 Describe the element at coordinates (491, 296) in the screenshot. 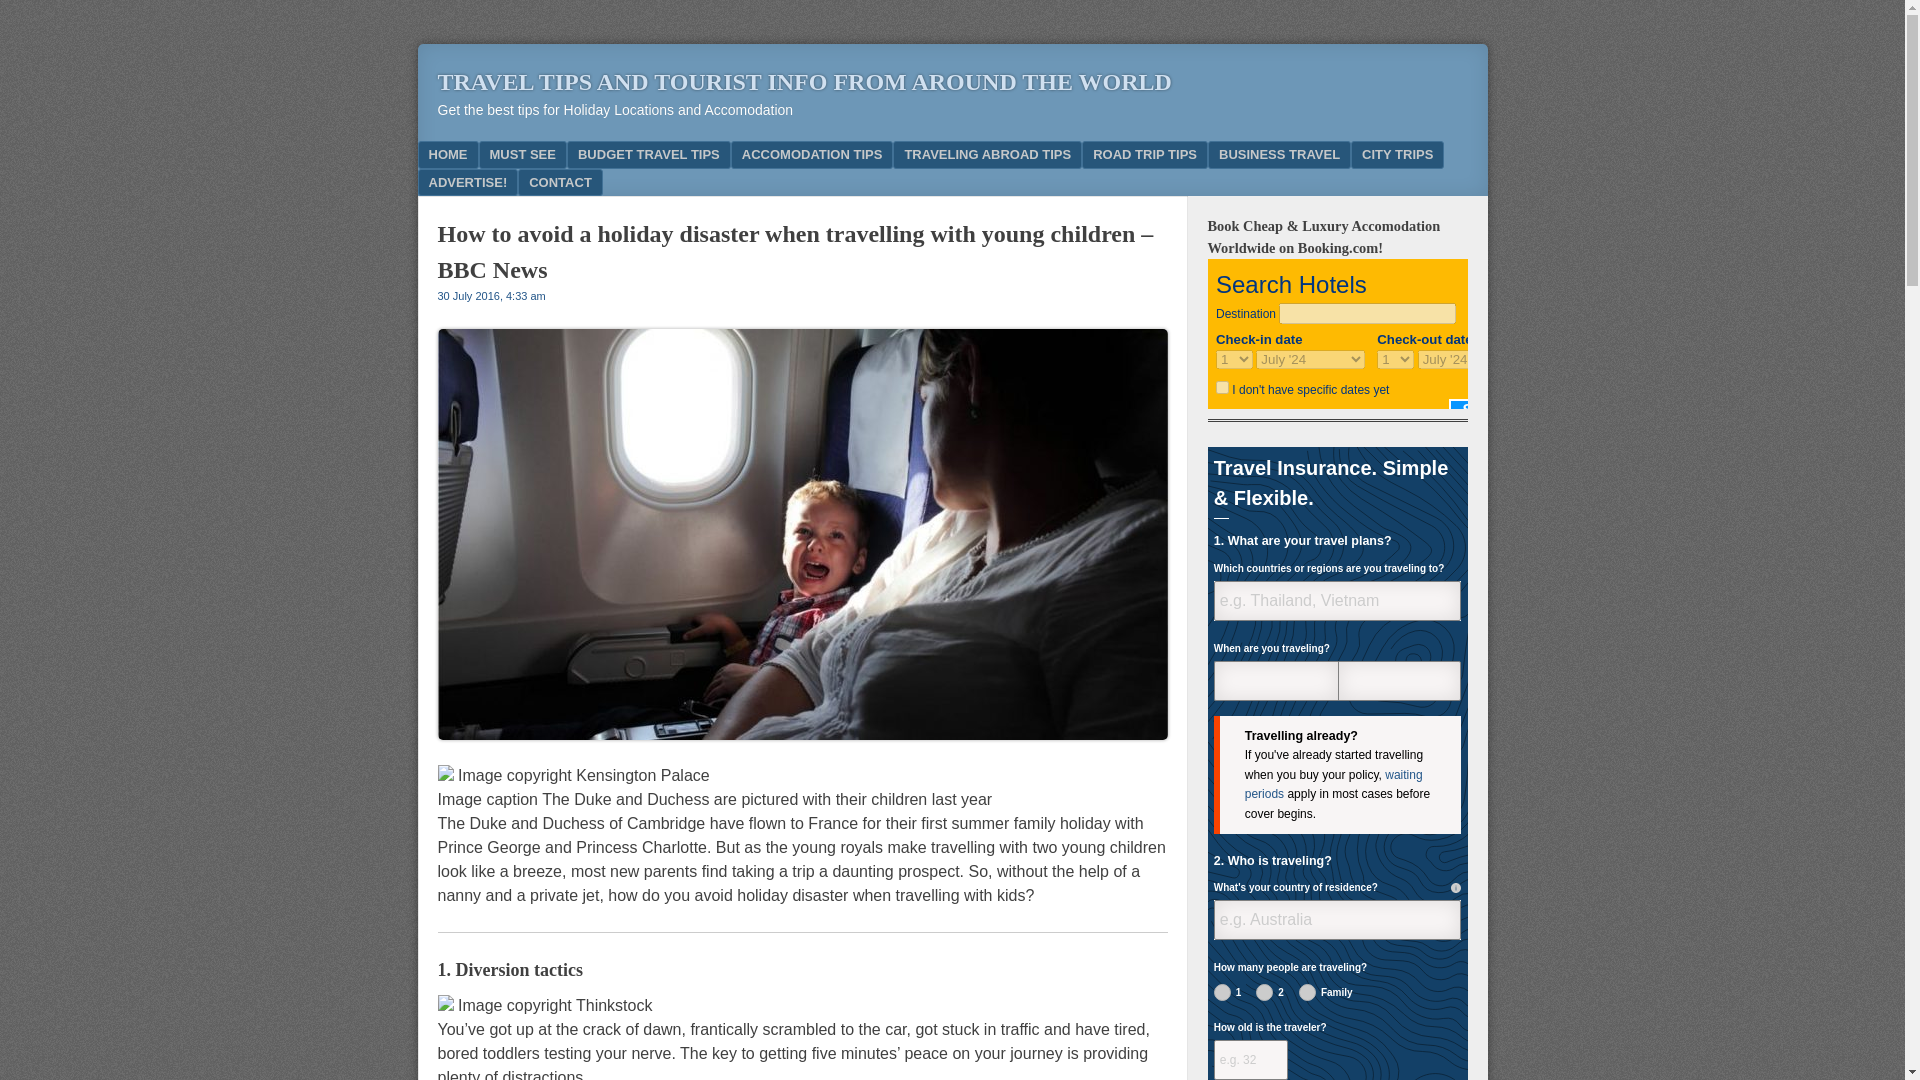

I see `30 July 2016, 4:33 am` at that location.